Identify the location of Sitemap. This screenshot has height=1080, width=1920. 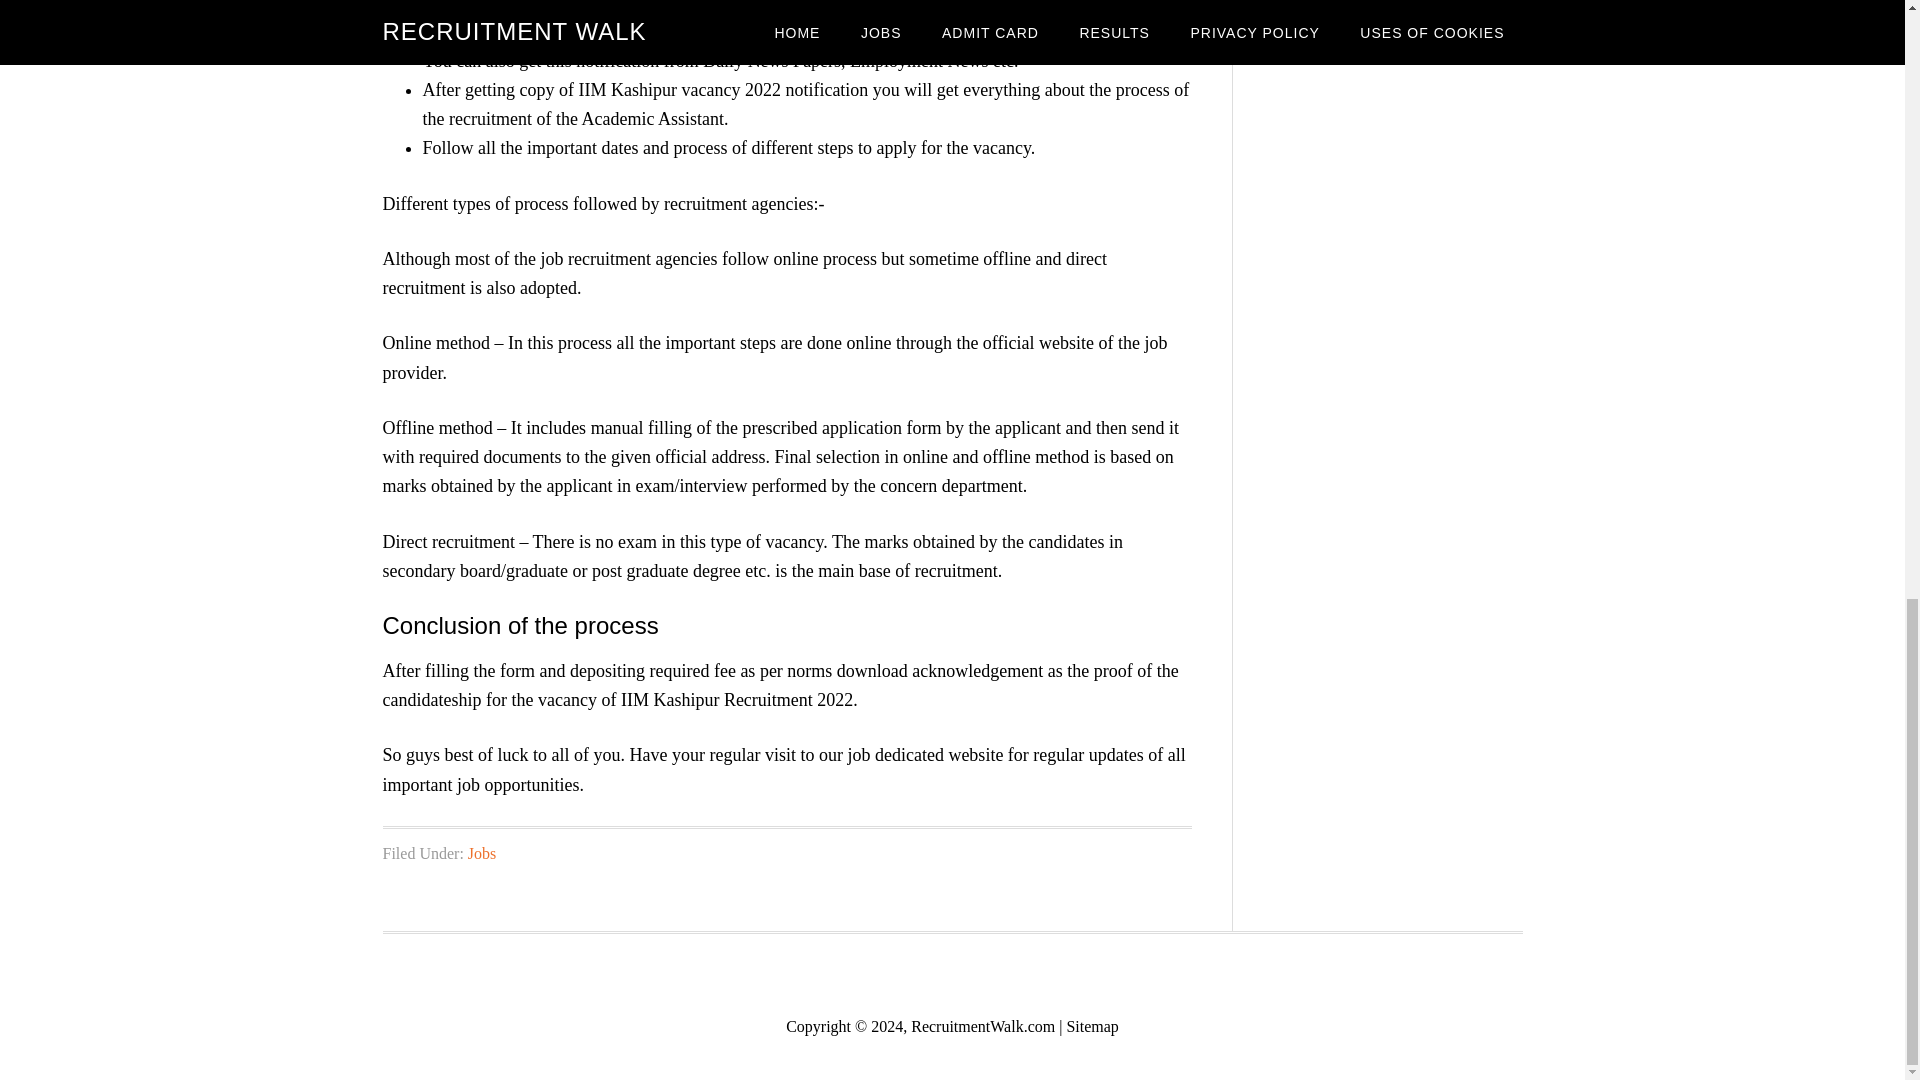
(1091, 1026).